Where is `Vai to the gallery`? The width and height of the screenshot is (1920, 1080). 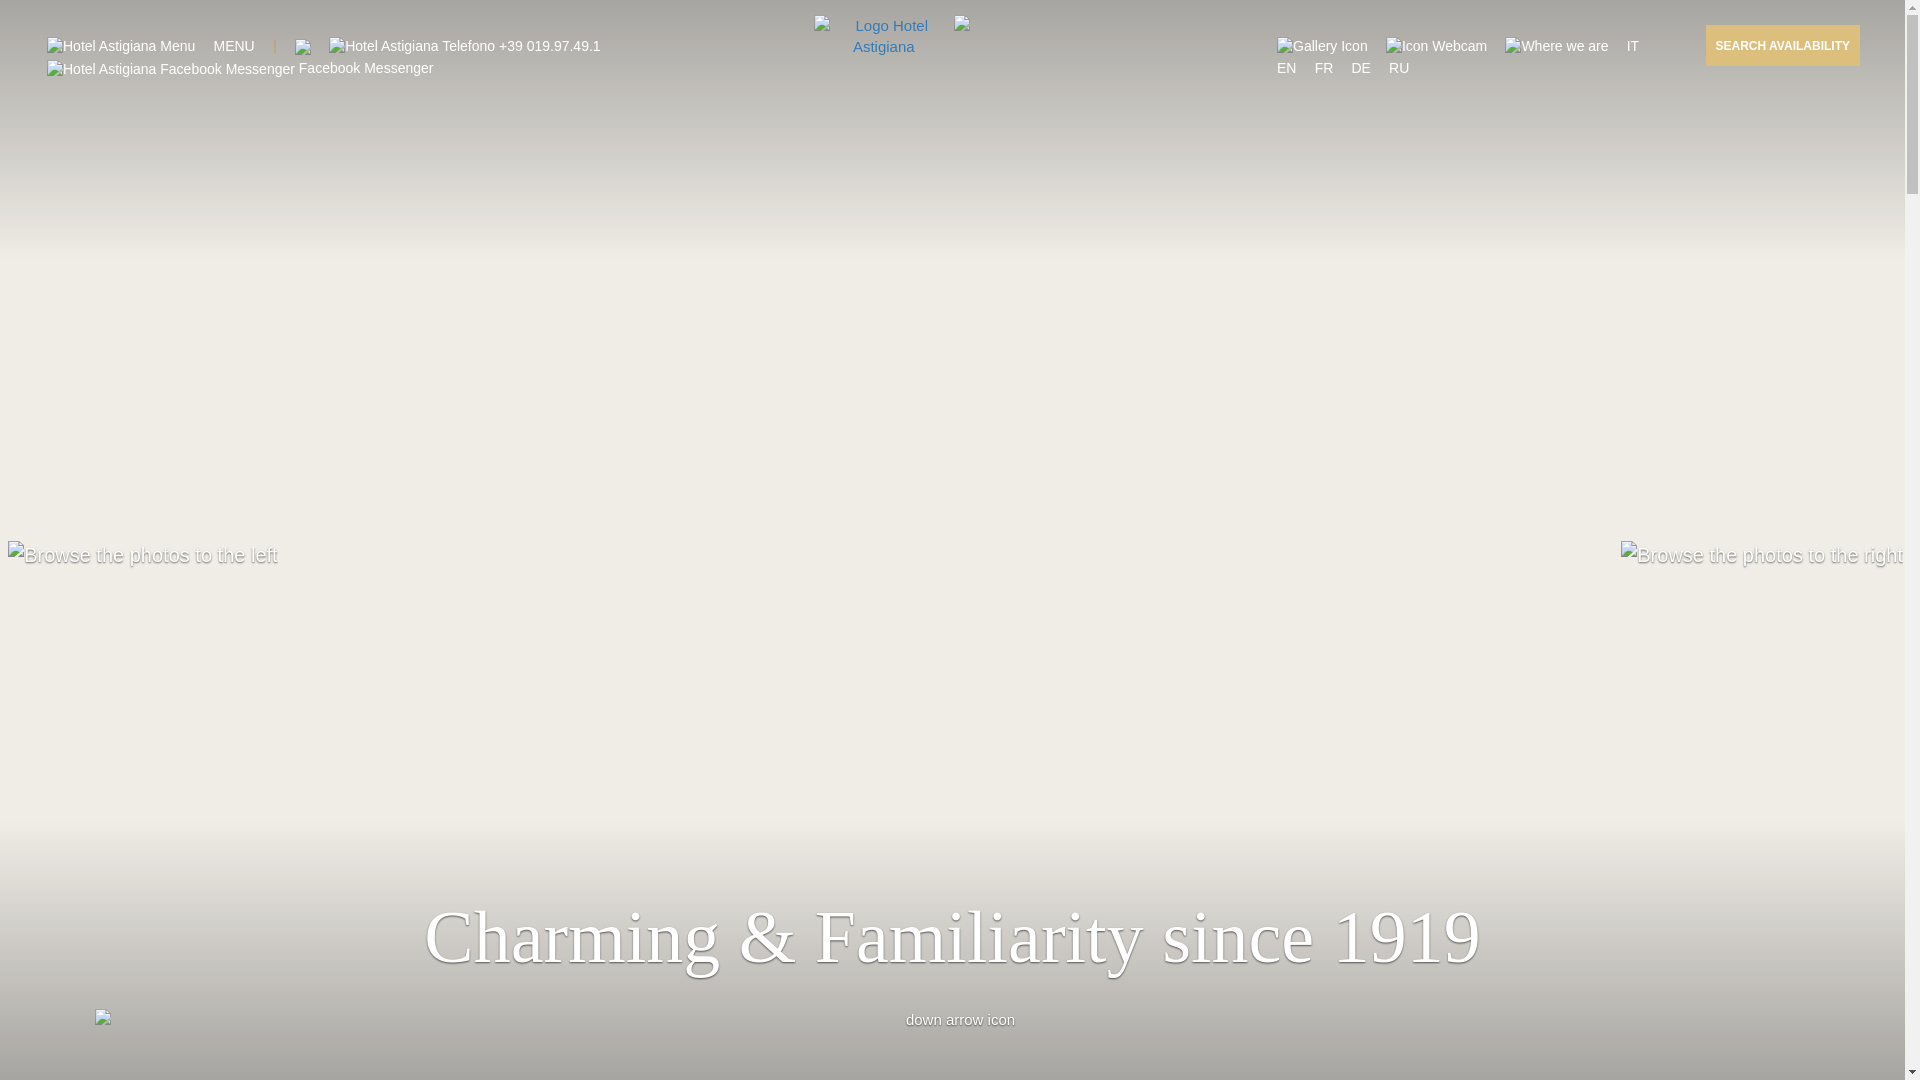 Vai to the gallery is located at coordinates (1322, 46).